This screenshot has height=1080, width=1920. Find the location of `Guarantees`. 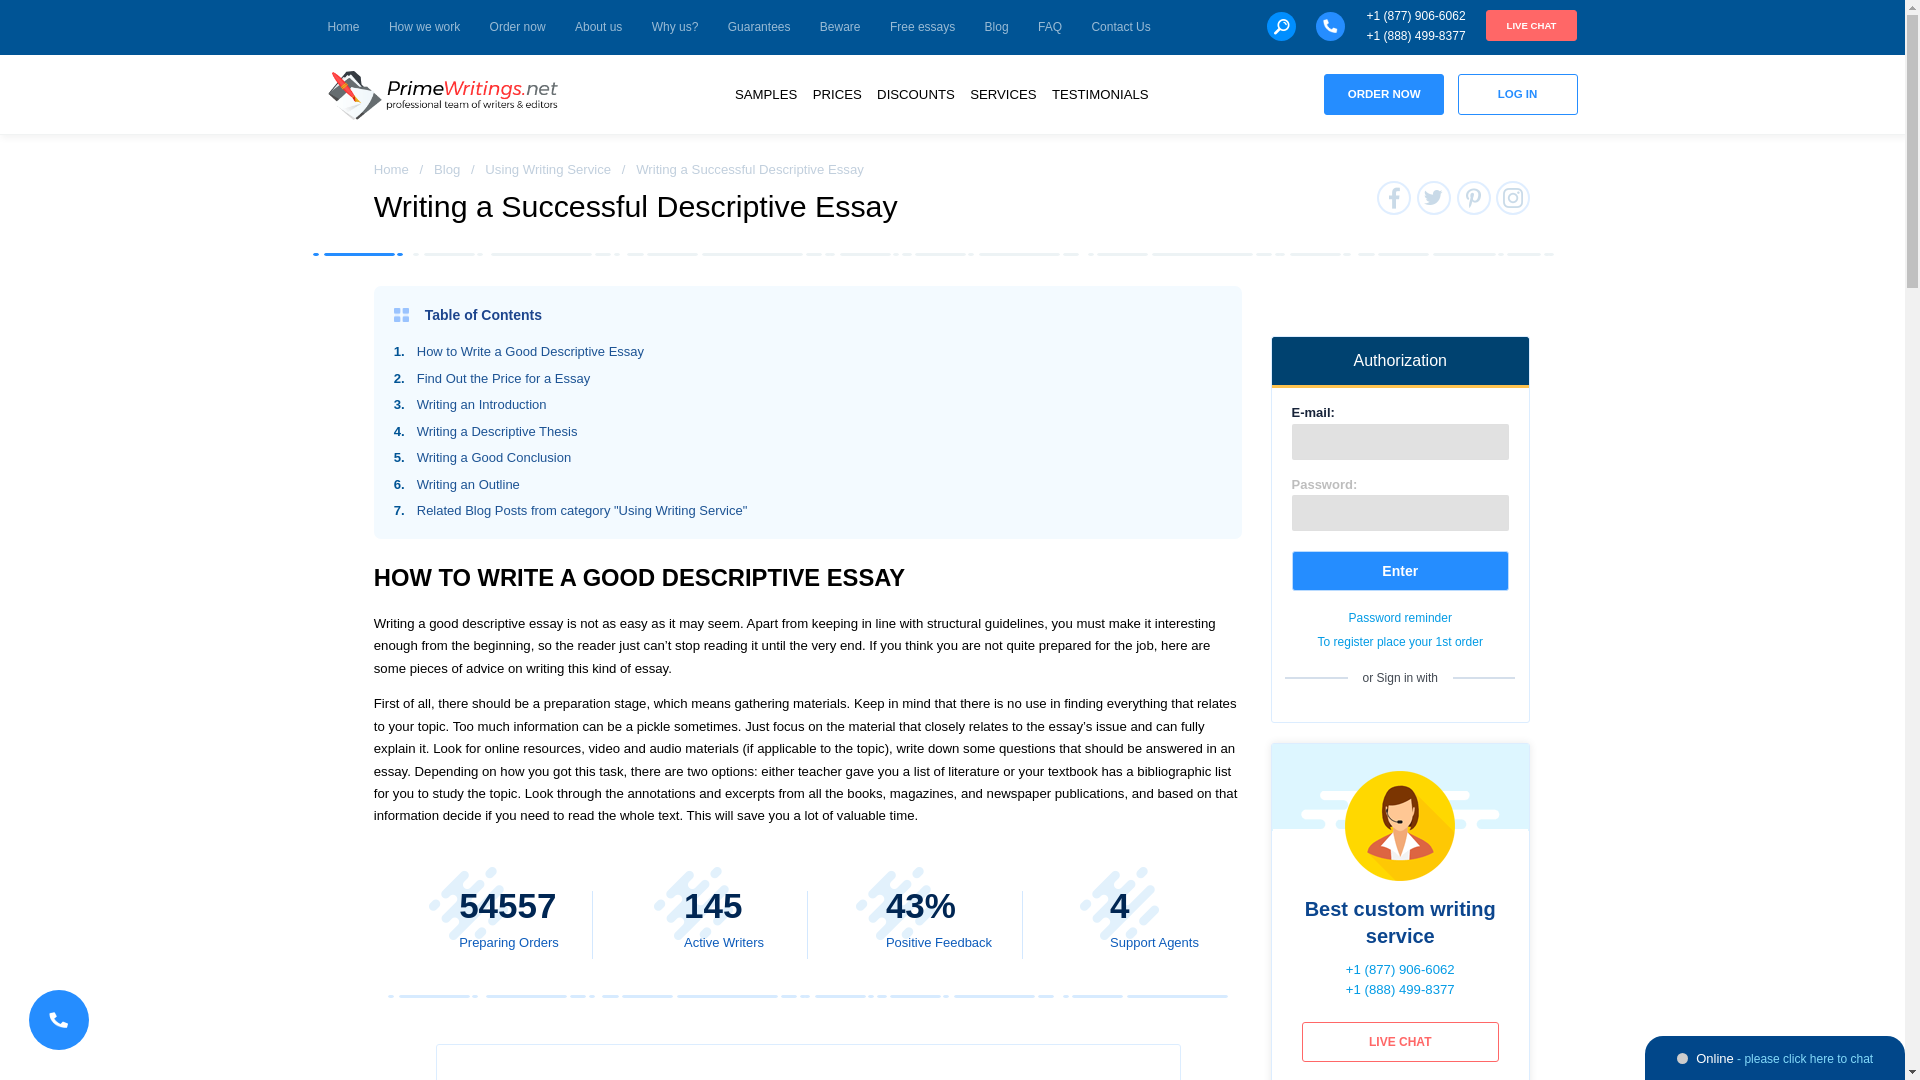

Guarantees is located at coordinates (759, 28).